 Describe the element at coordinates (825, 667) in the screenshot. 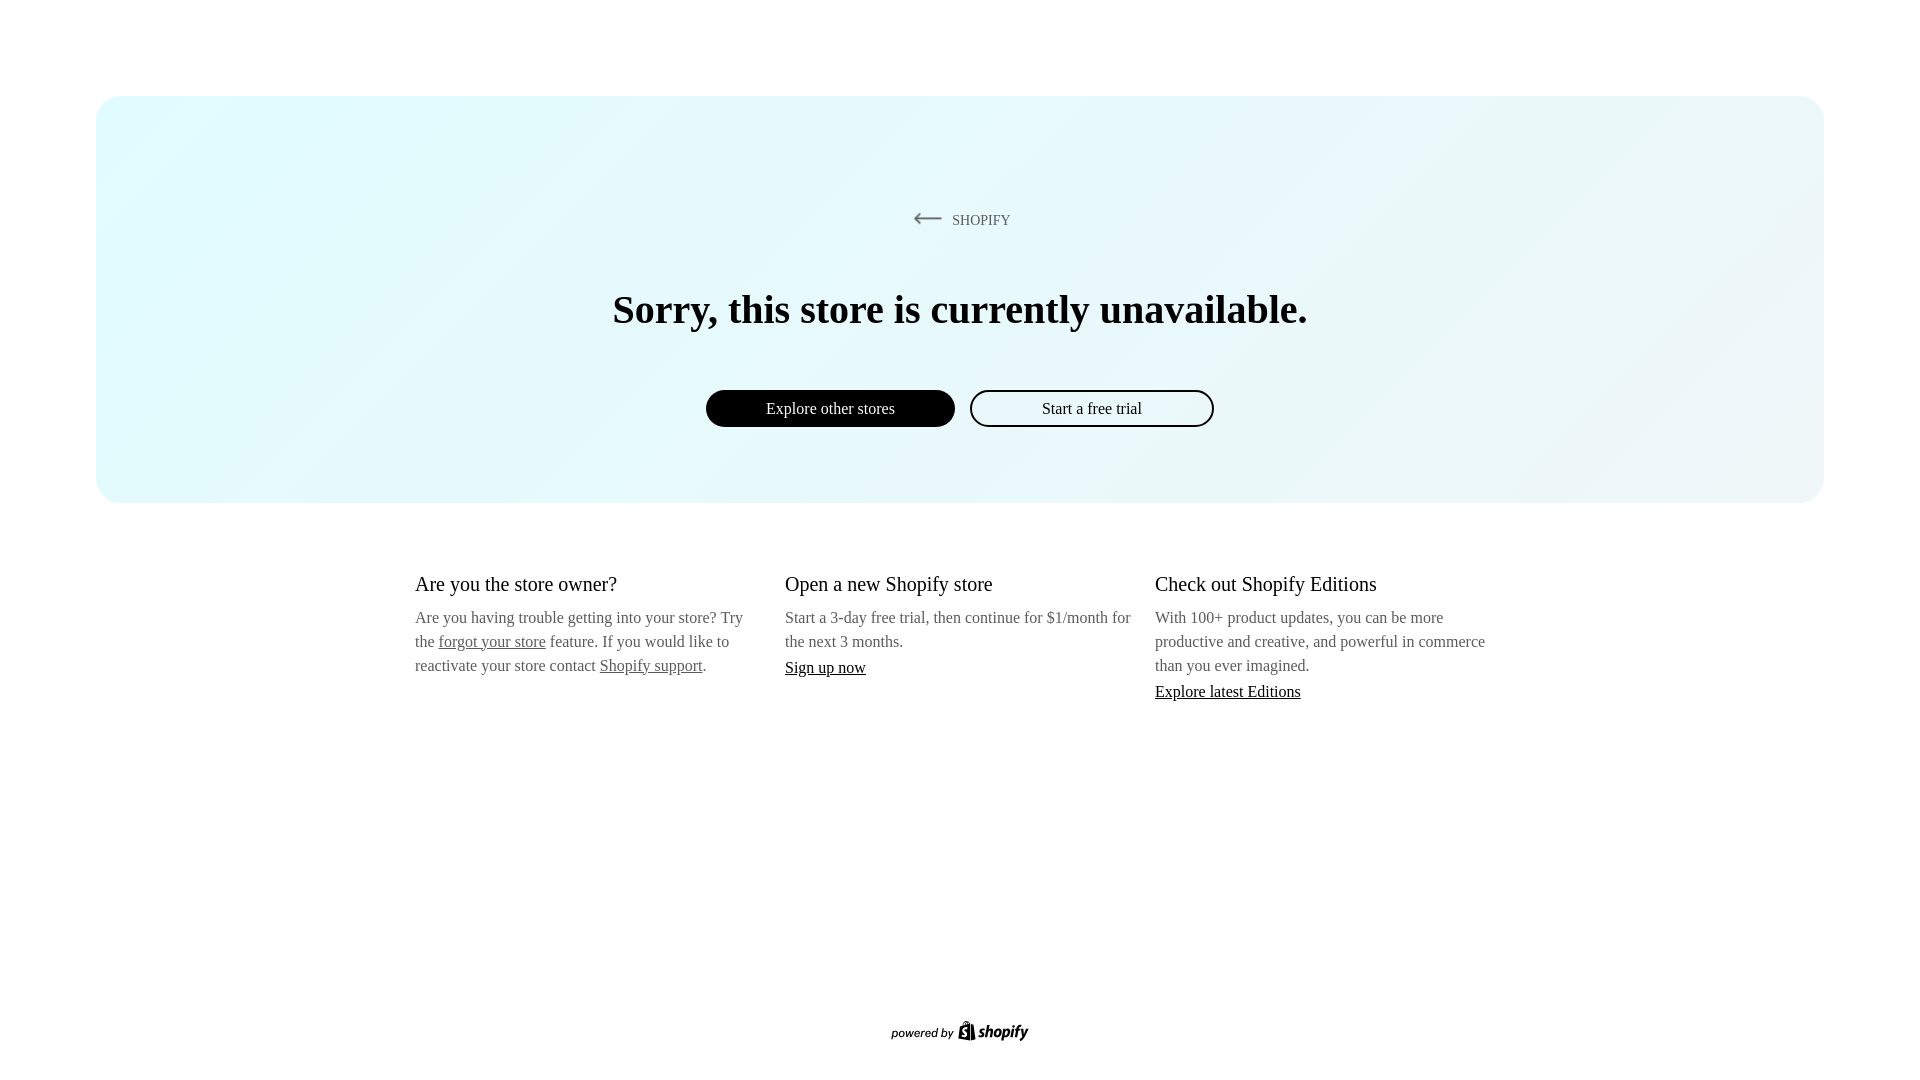

I see `Sign up now` at that location.